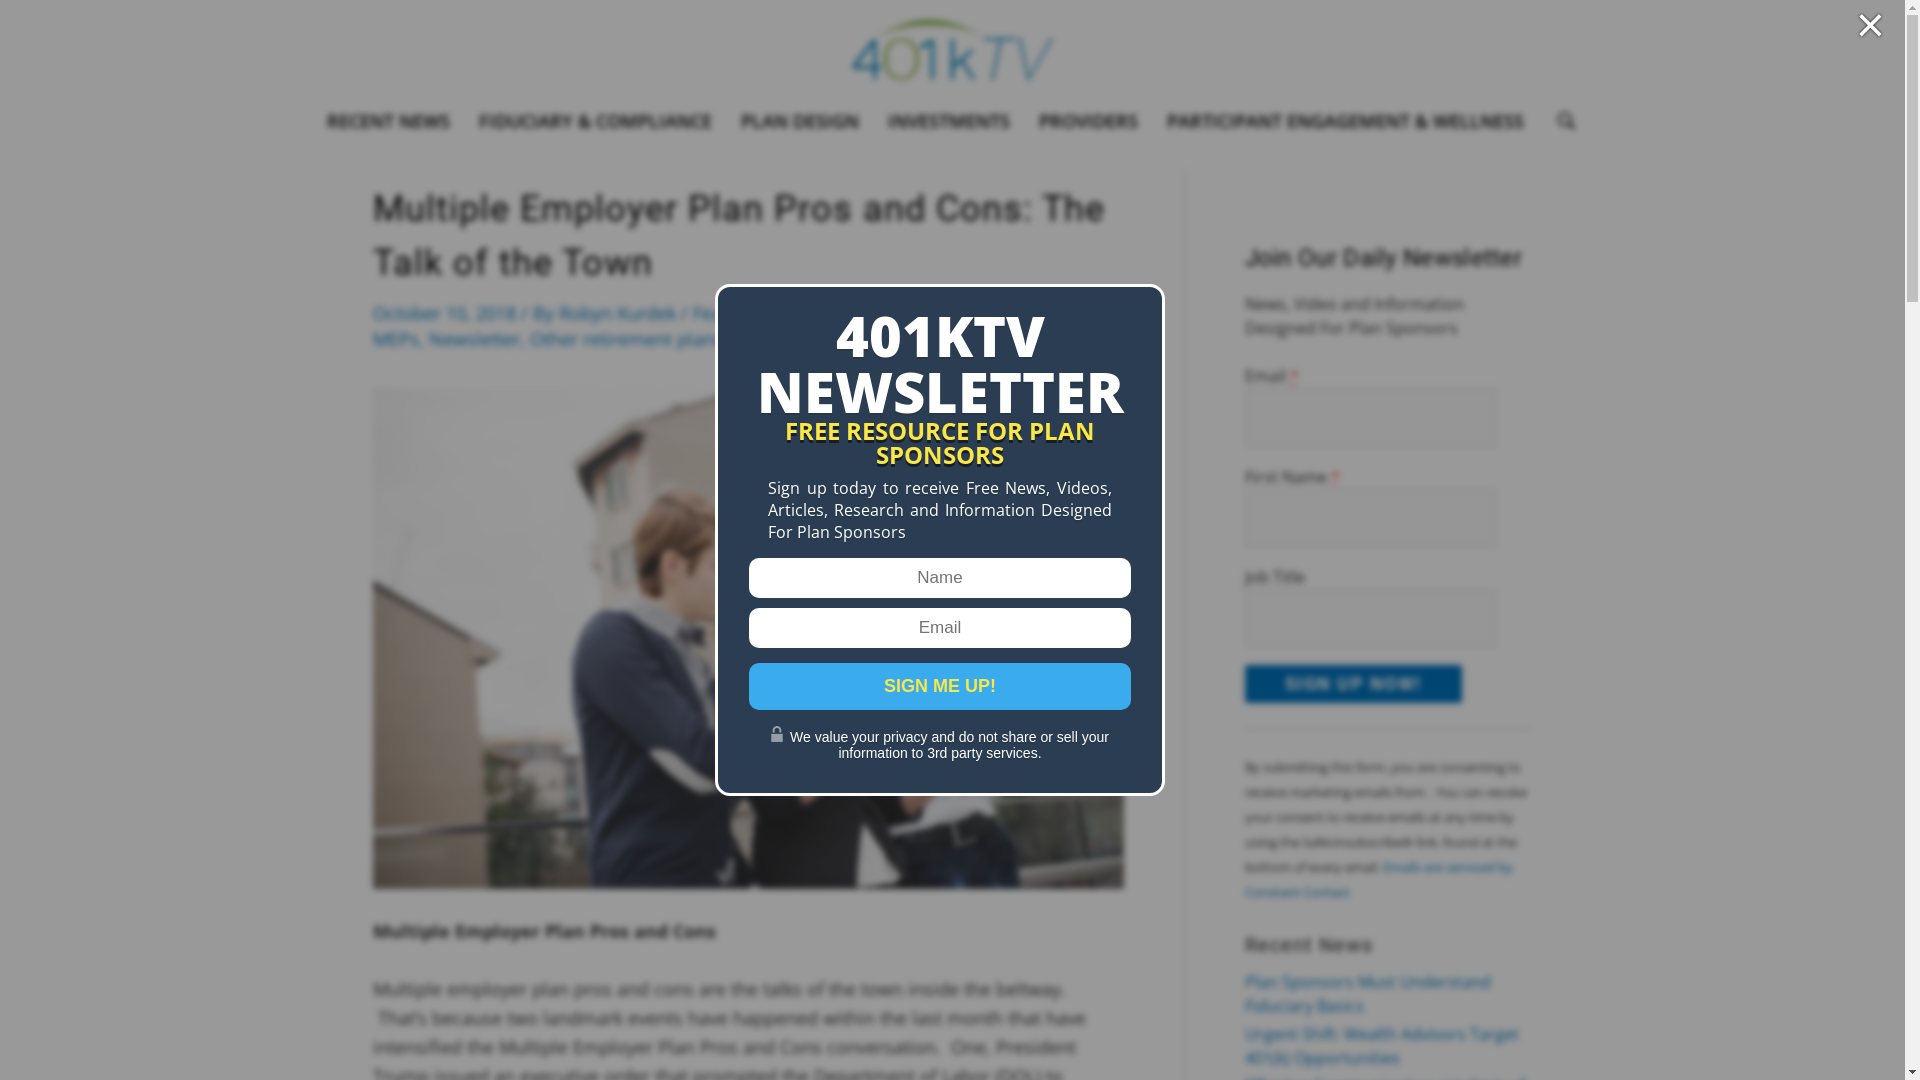 The width and height of the screenshot is (1920, 1080). I want to click on RECENT NEWS, so click(388, 121).